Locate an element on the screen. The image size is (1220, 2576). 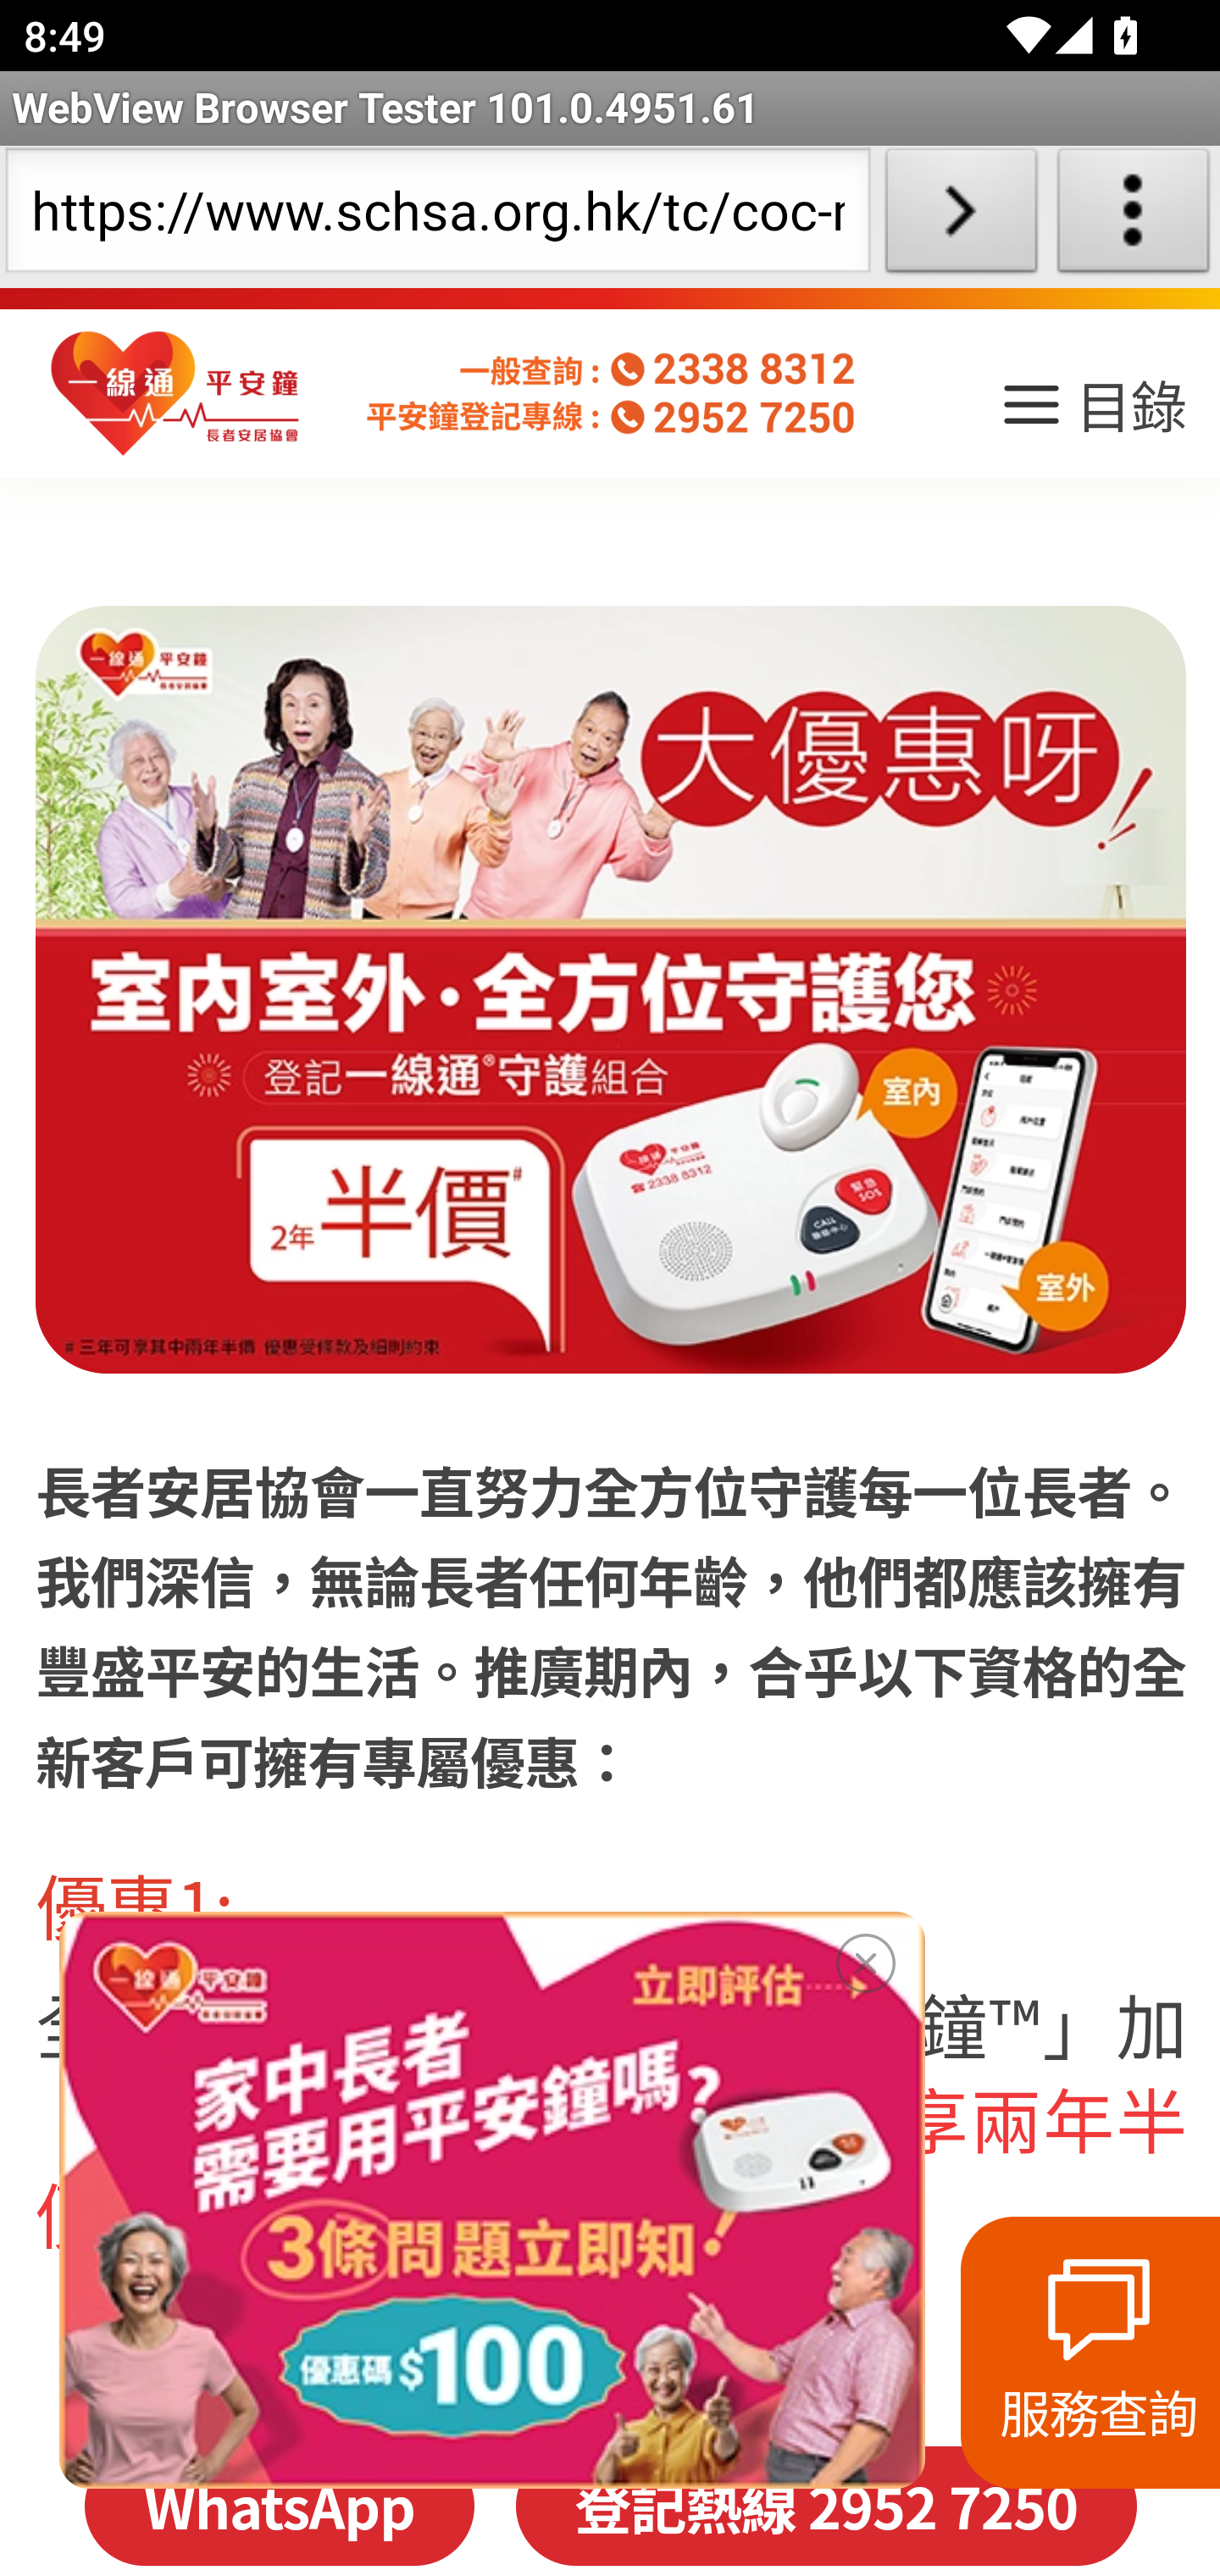
site.close is located at coordinates (865, 1957).